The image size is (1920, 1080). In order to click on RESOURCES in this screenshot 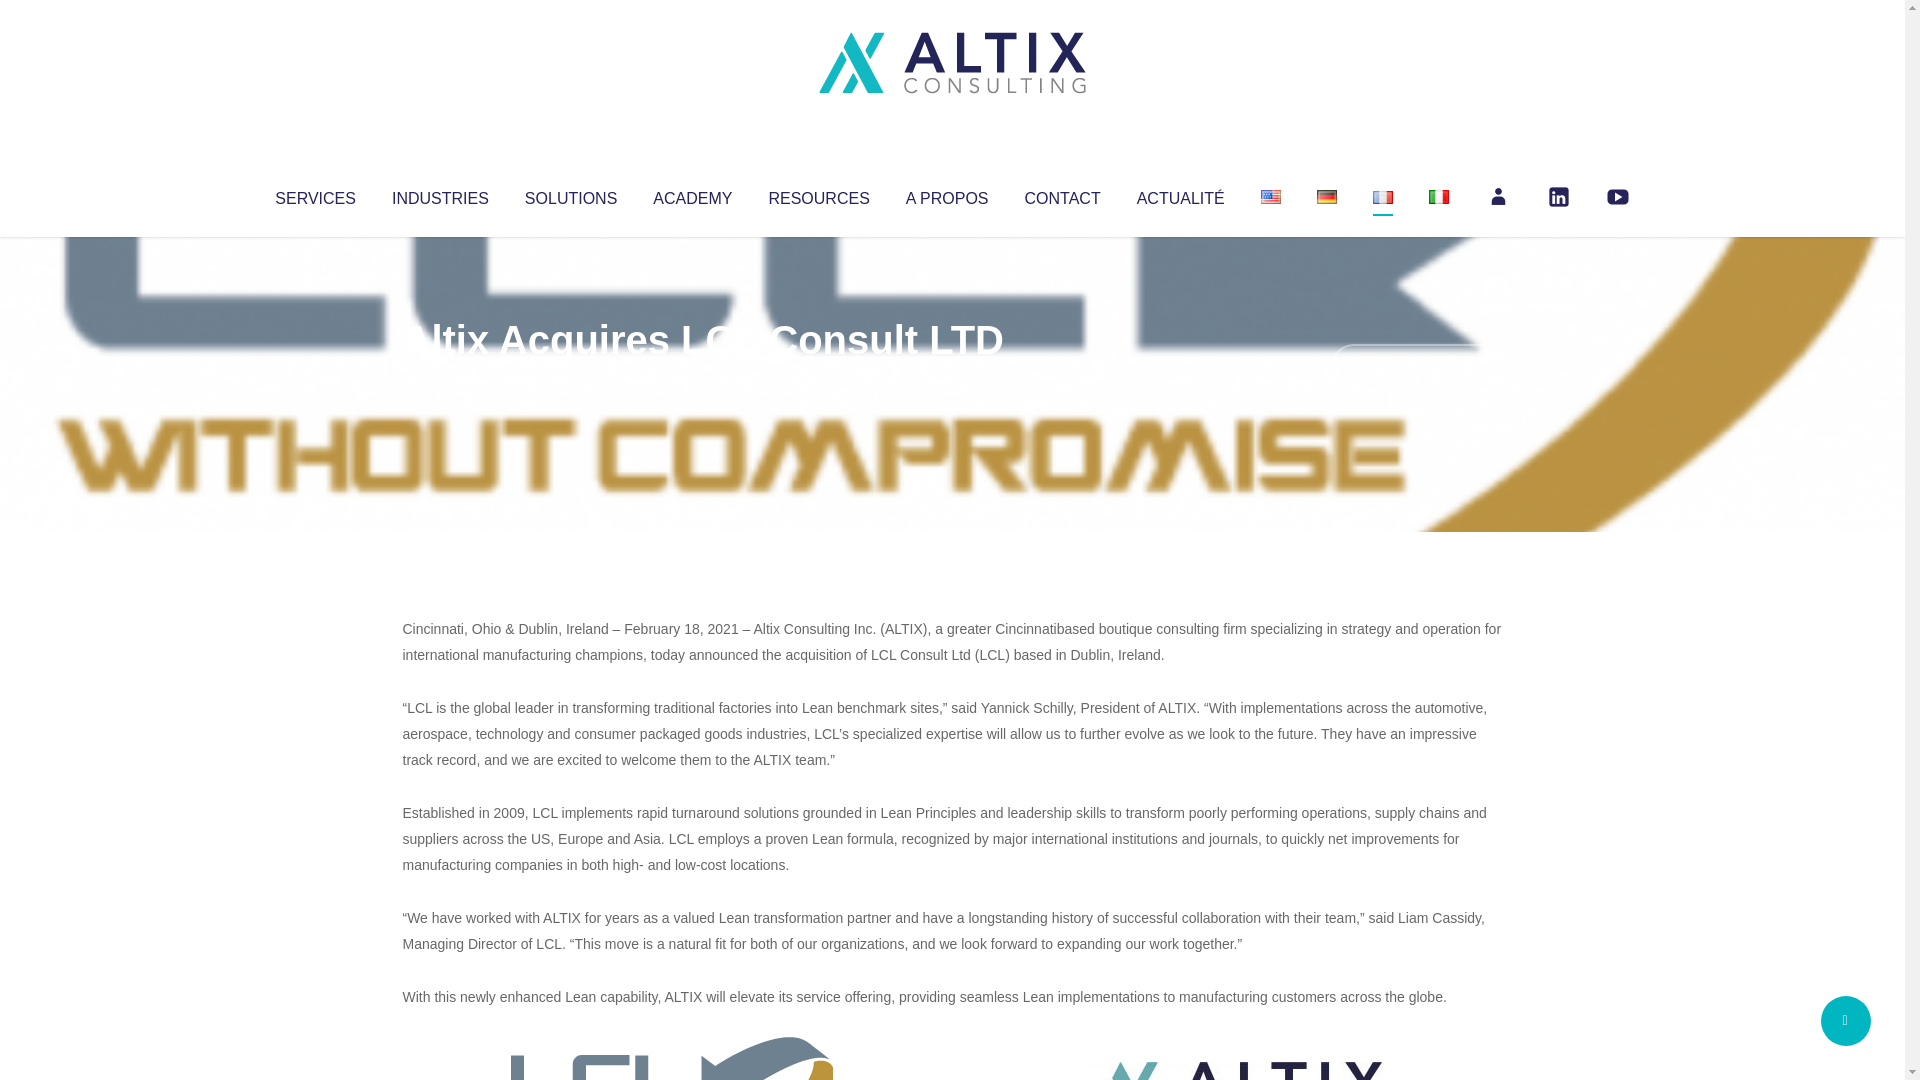, I will do `click(818, 194)`.